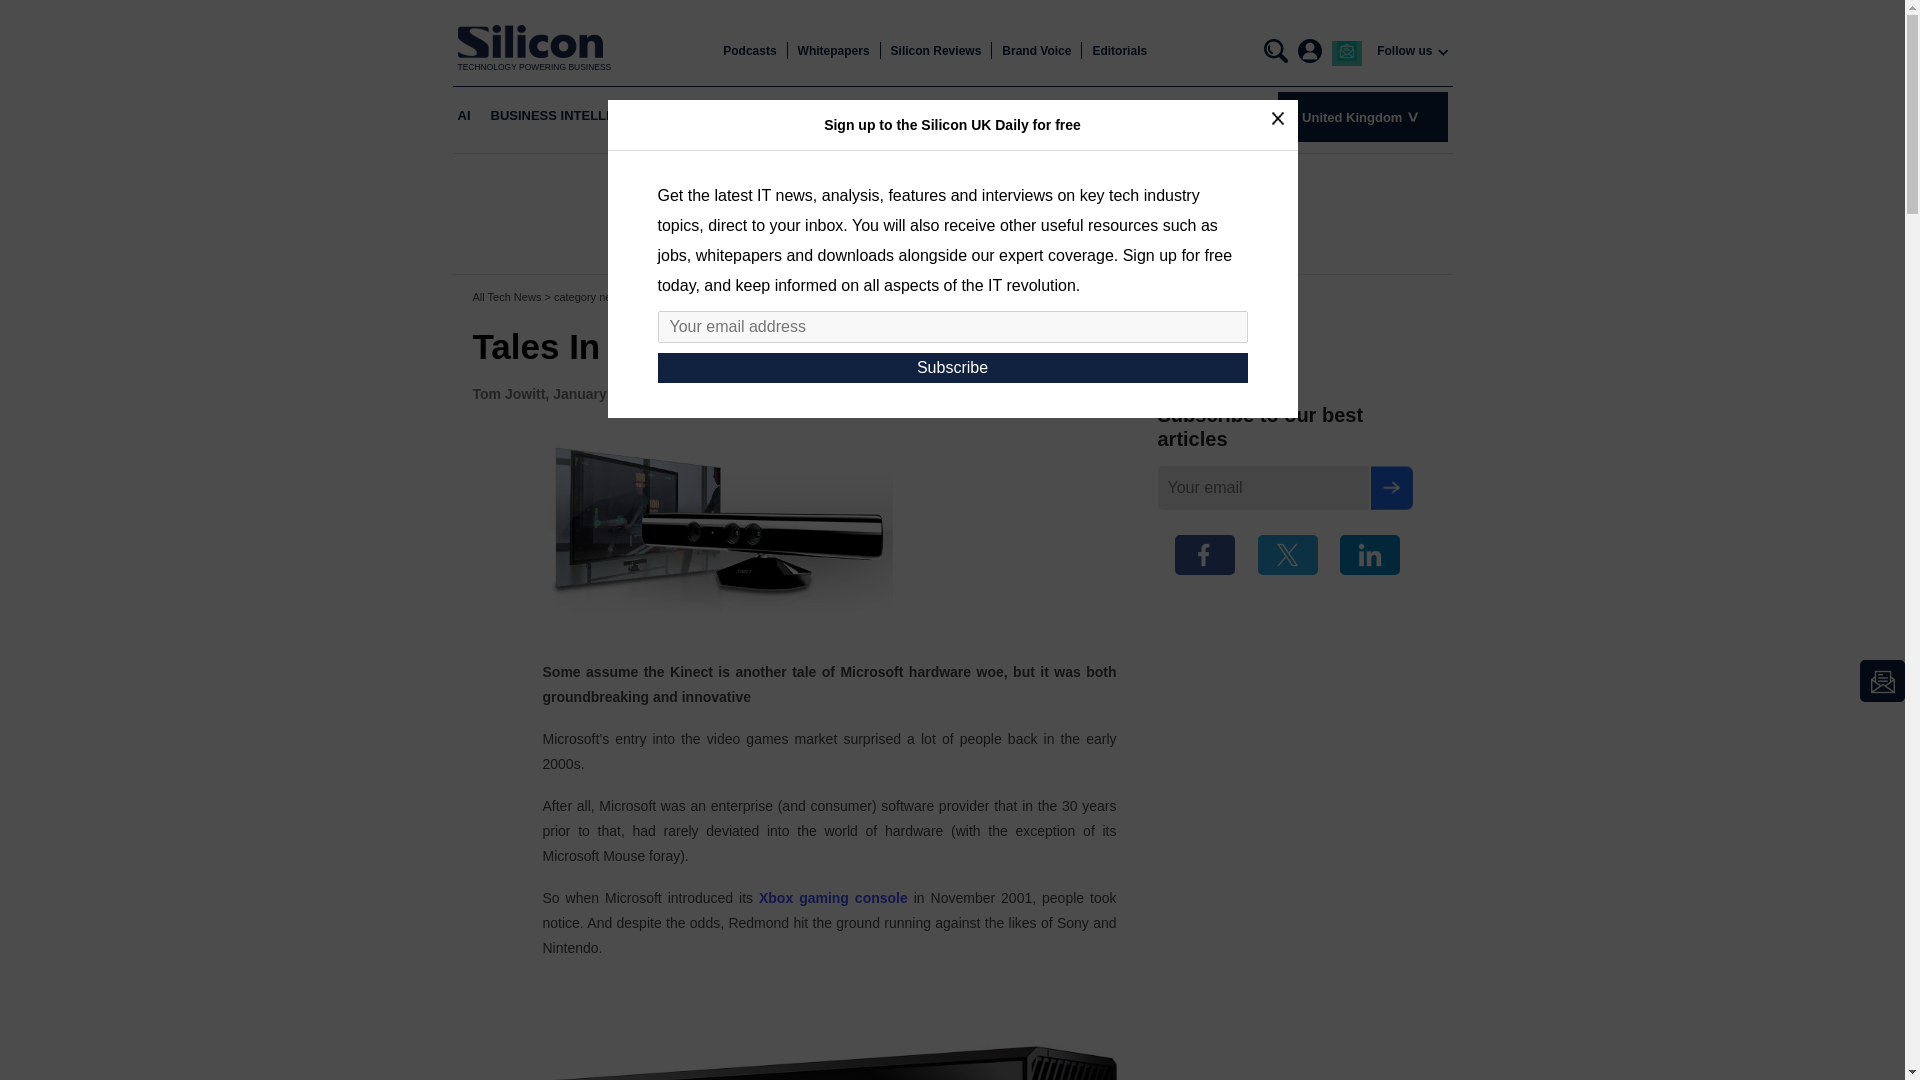  What do you see at coordinates (955, 116) in the screenshot?
I see `DATA` at bounding box center [955, 116].